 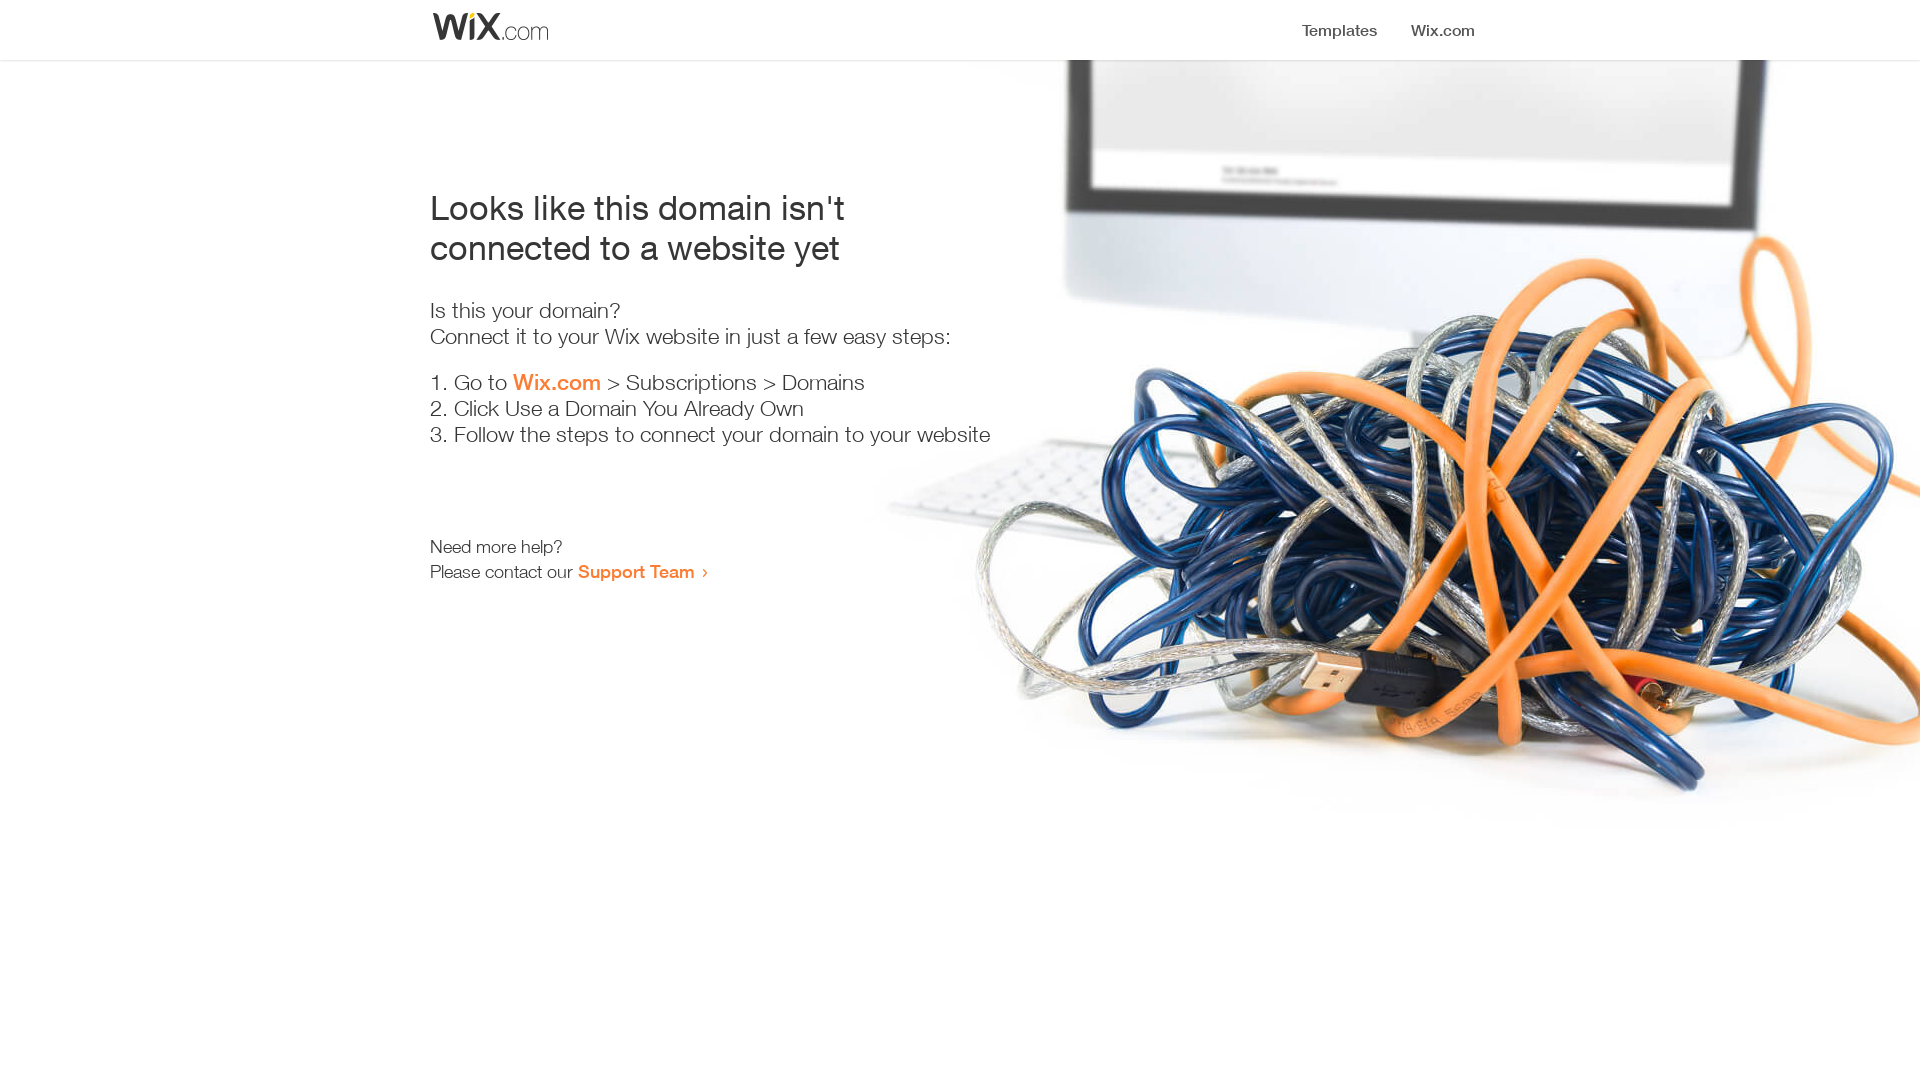 I want to click on Wix.com, so click(x=557, y=382).